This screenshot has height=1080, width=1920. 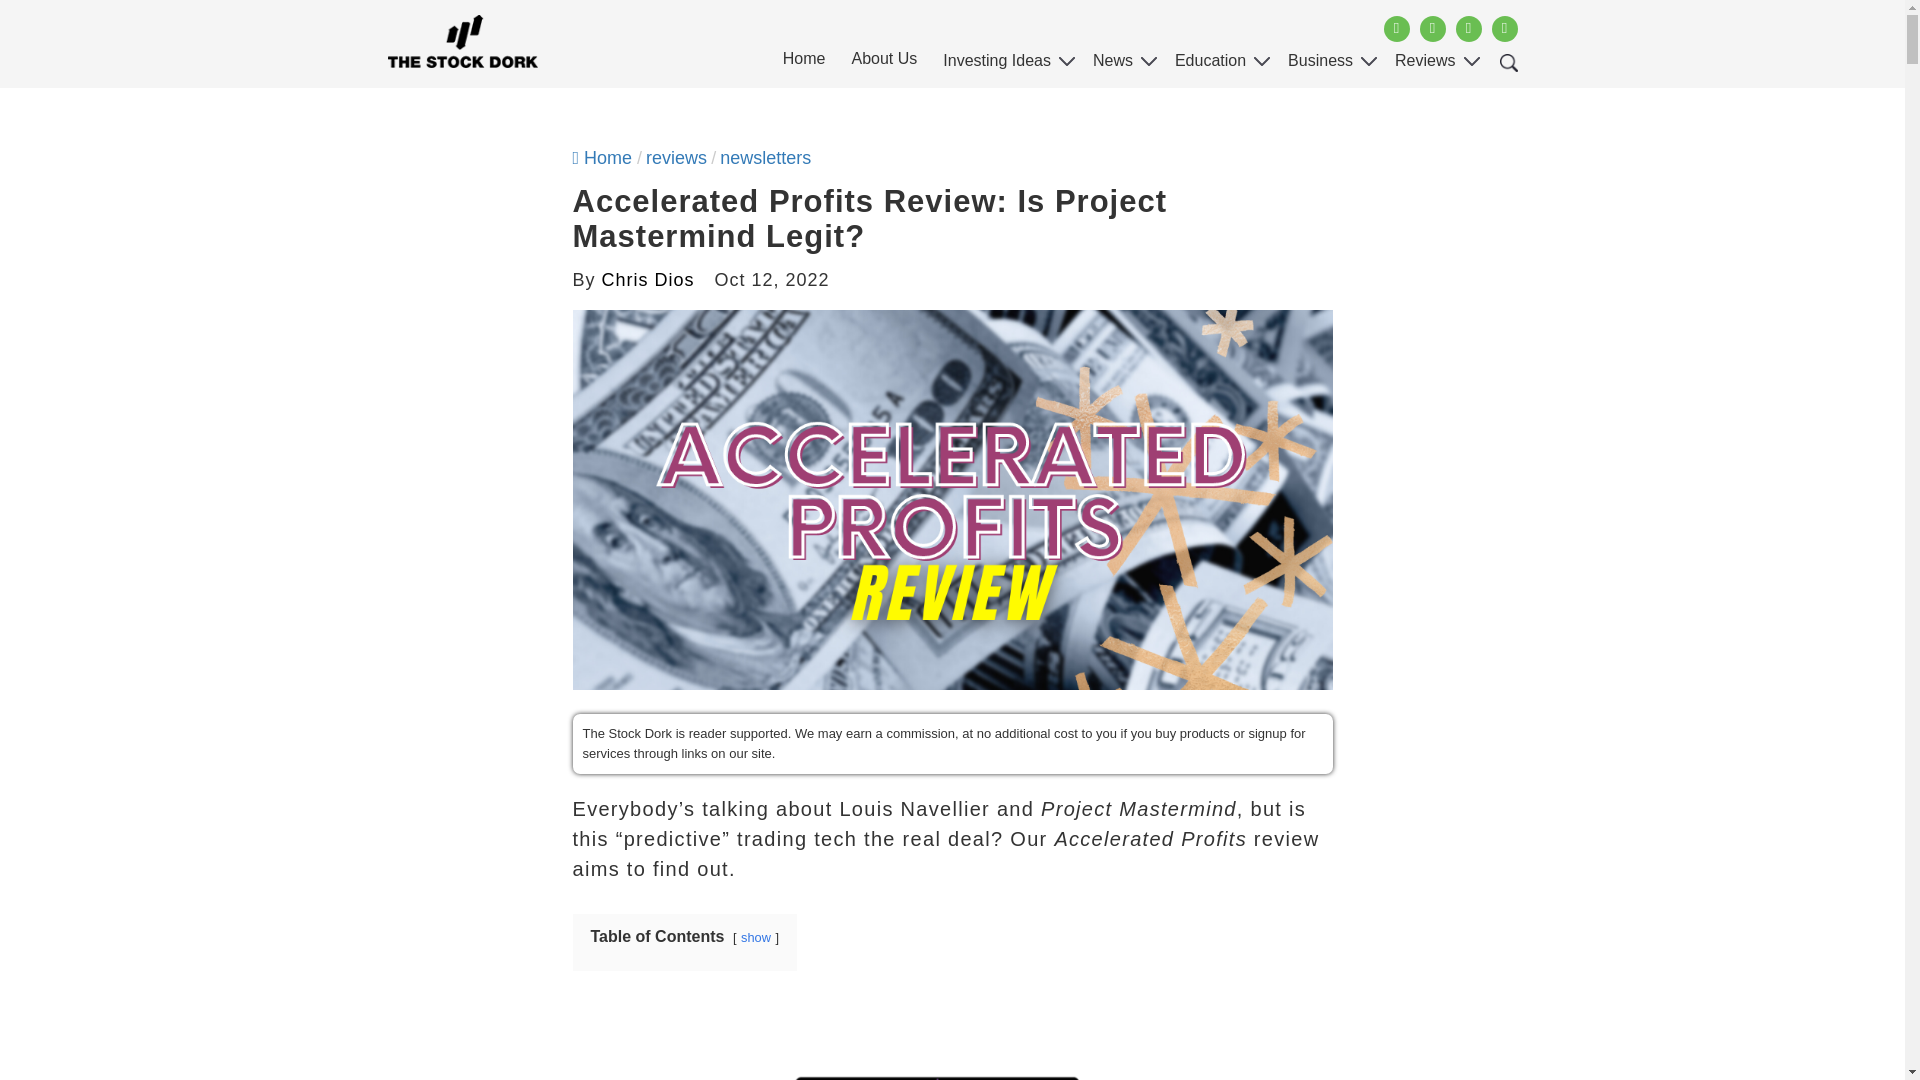 What do you see at coordinates (884, 64) in the screenshot?
I see `About Us` at bounding box center [884, 64].